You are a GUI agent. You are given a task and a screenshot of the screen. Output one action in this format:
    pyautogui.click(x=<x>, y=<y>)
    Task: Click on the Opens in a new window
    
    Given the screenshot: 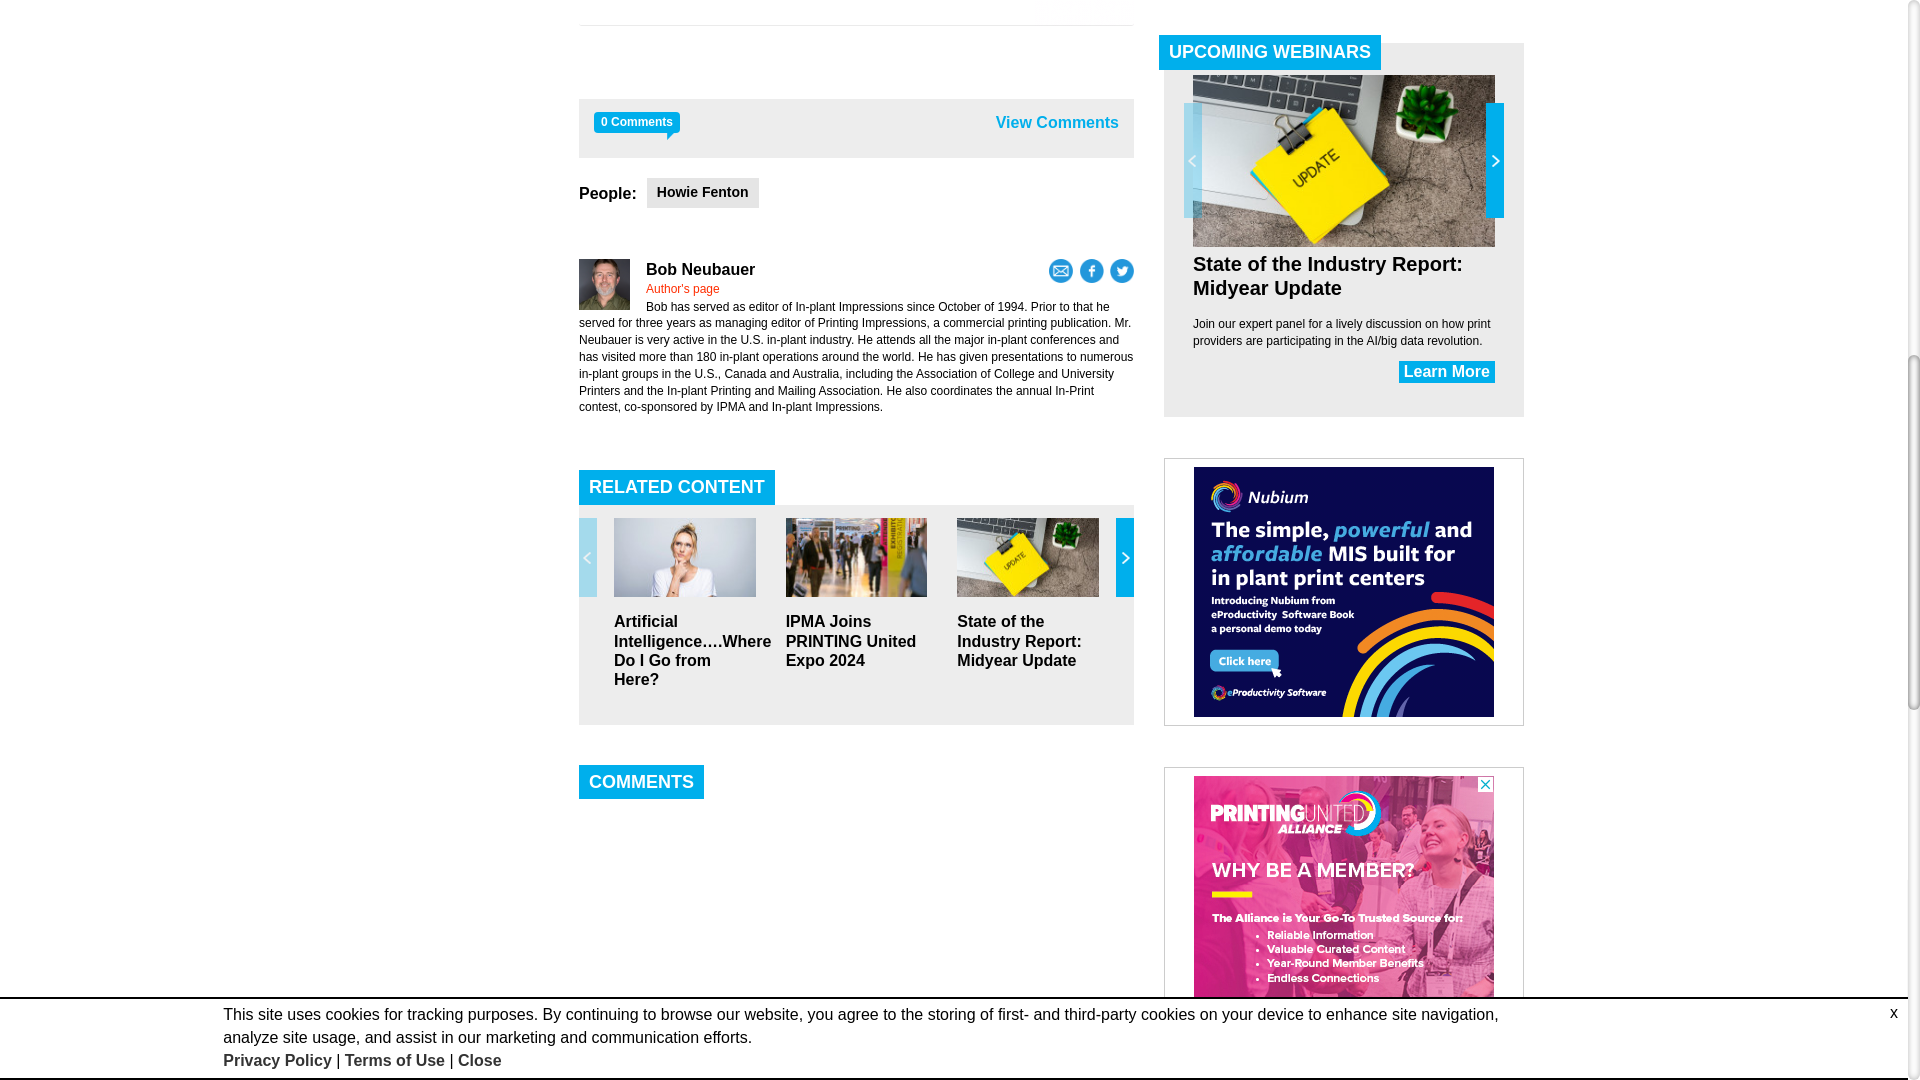 What is the action you would take?
    pyautogui.click(x=1122, y=270)
    